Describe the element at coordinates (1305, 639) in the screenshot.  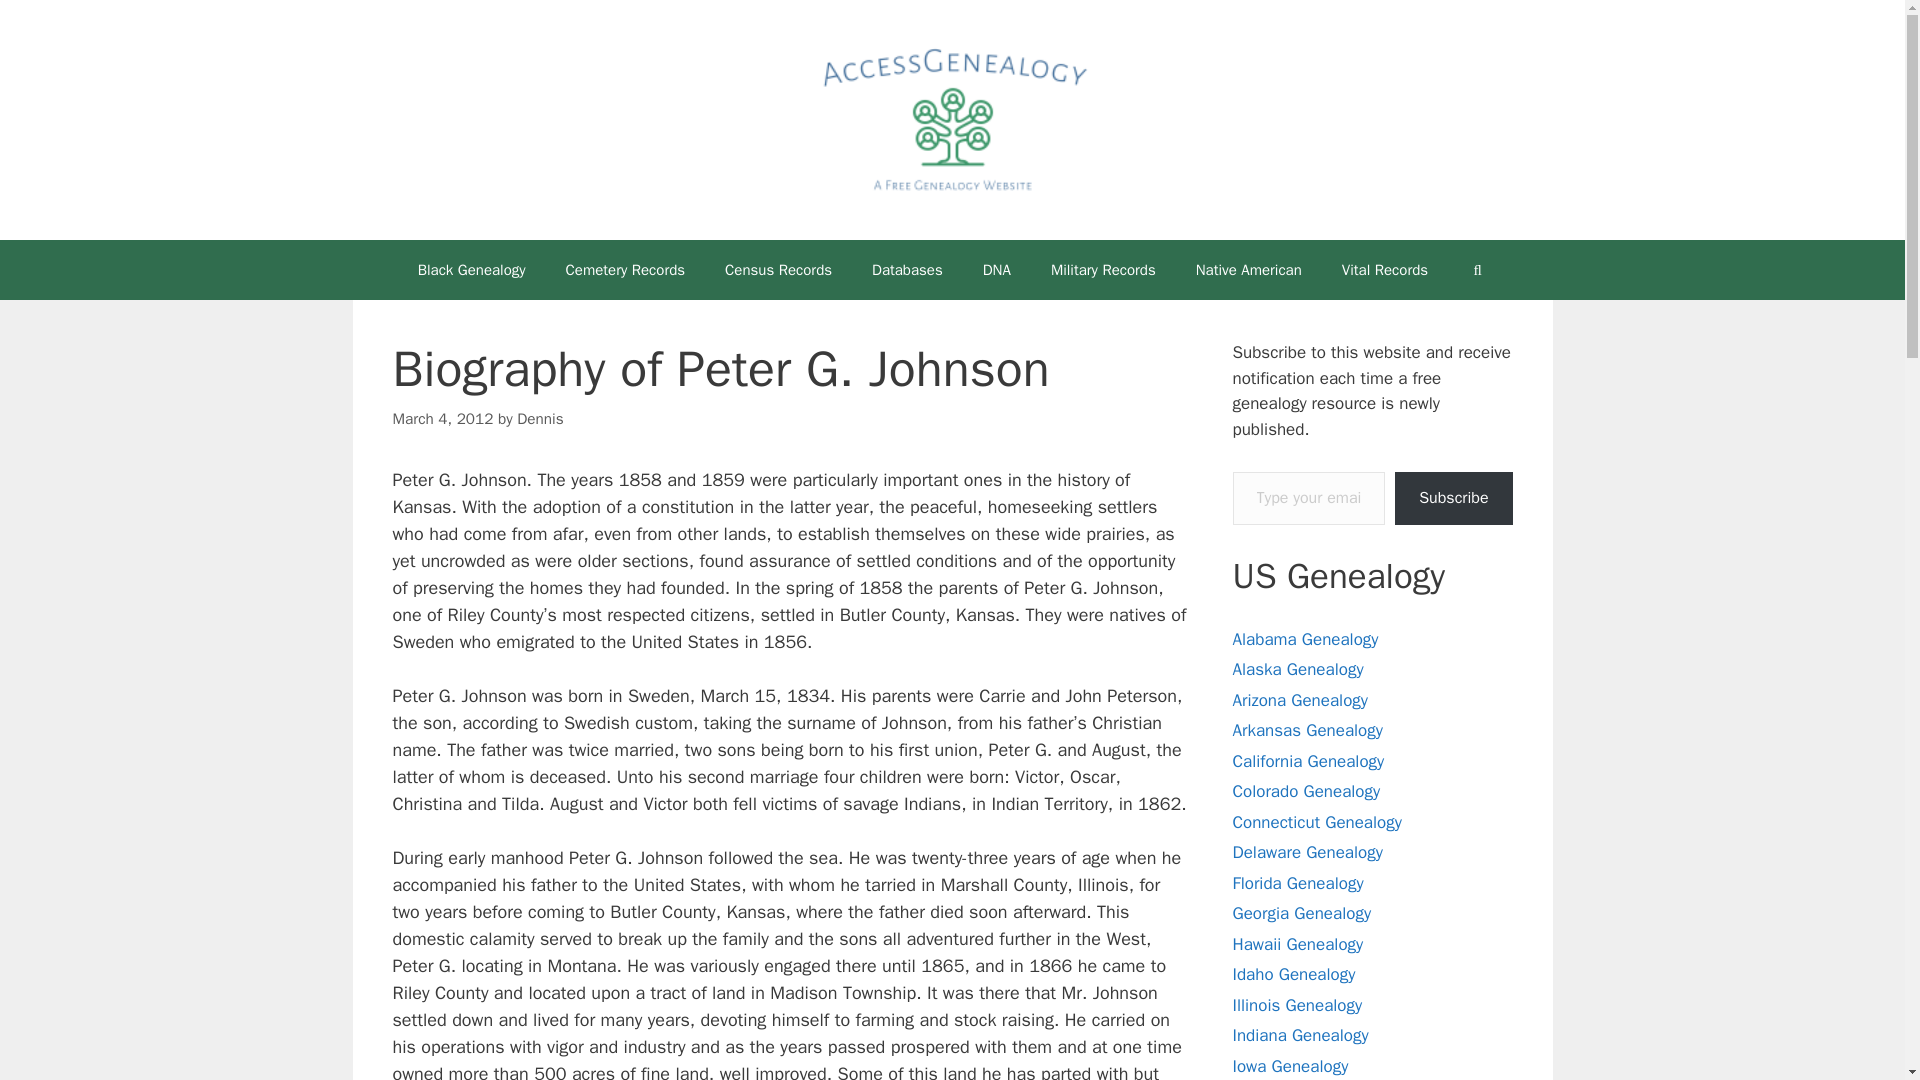
I see `Alabama Genealogy` at that location.